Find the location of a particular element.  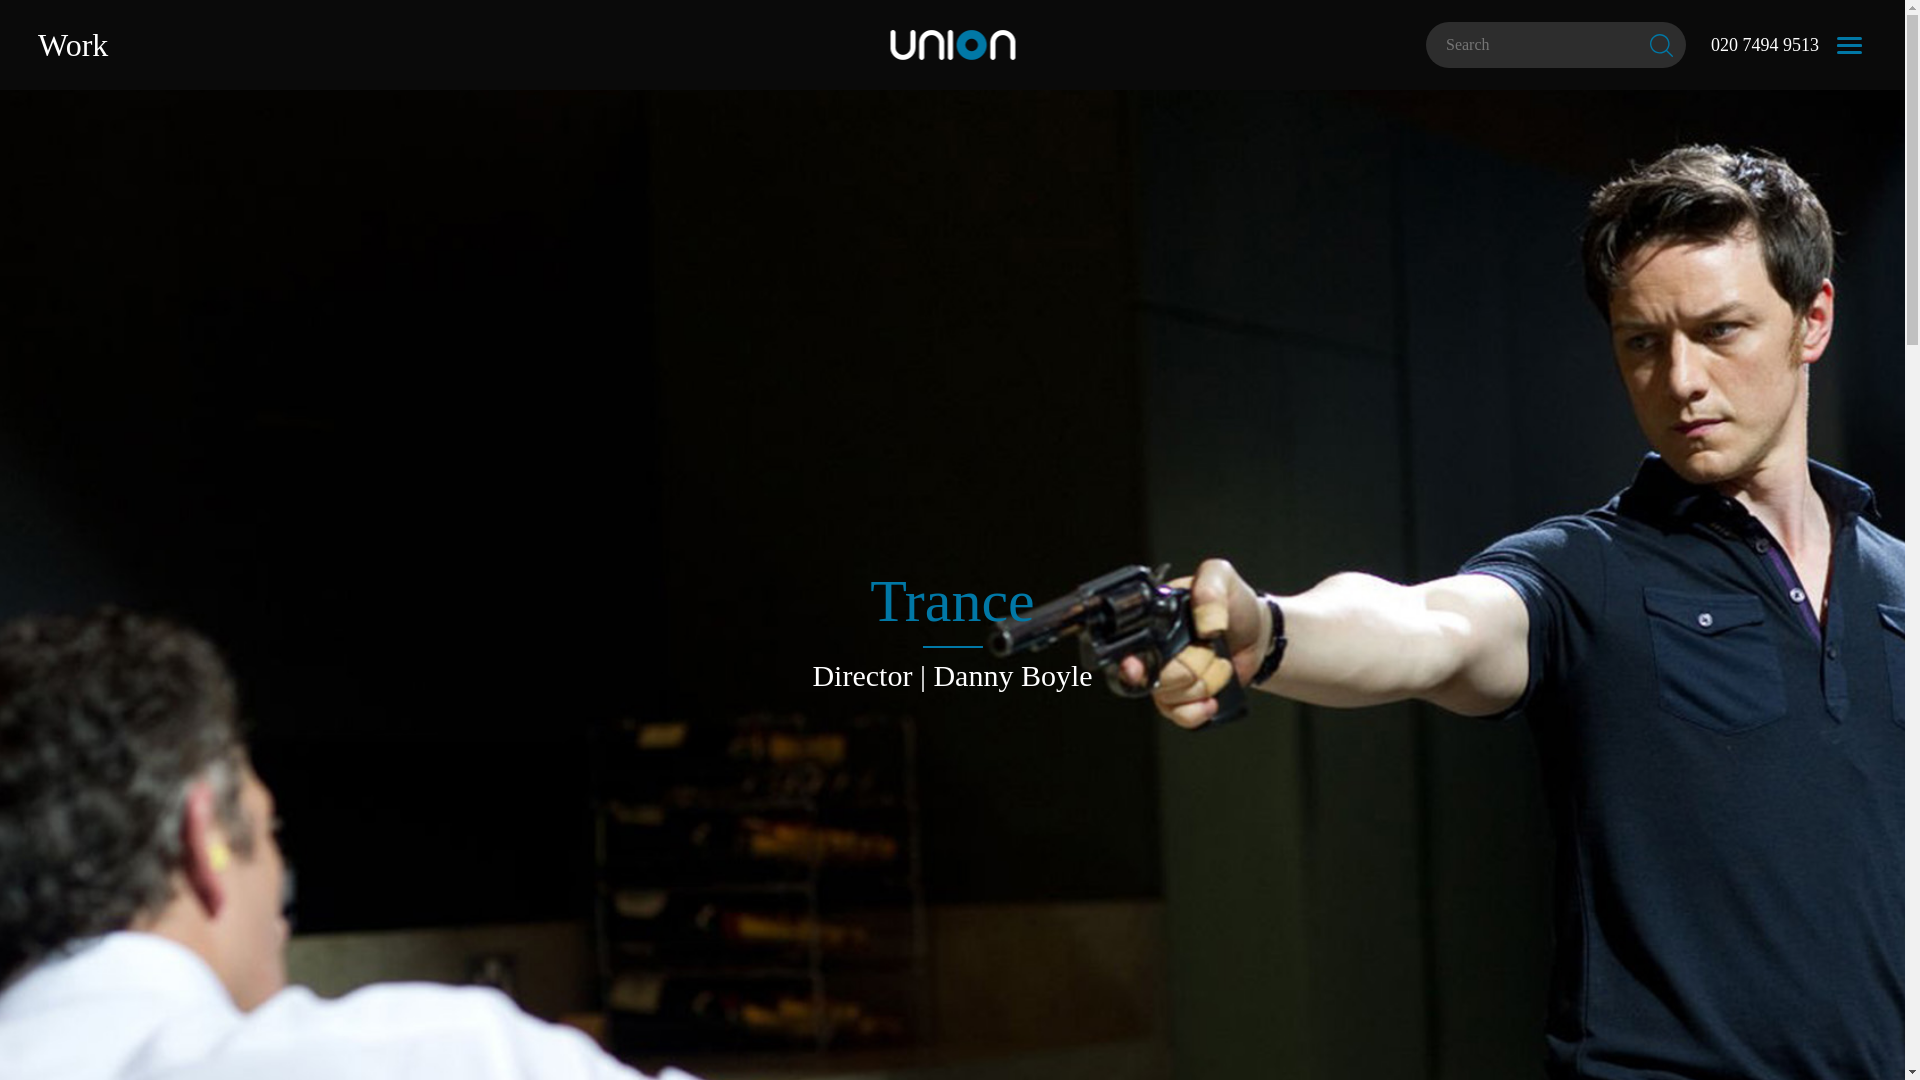

Work is located at coordinates (72, 44).